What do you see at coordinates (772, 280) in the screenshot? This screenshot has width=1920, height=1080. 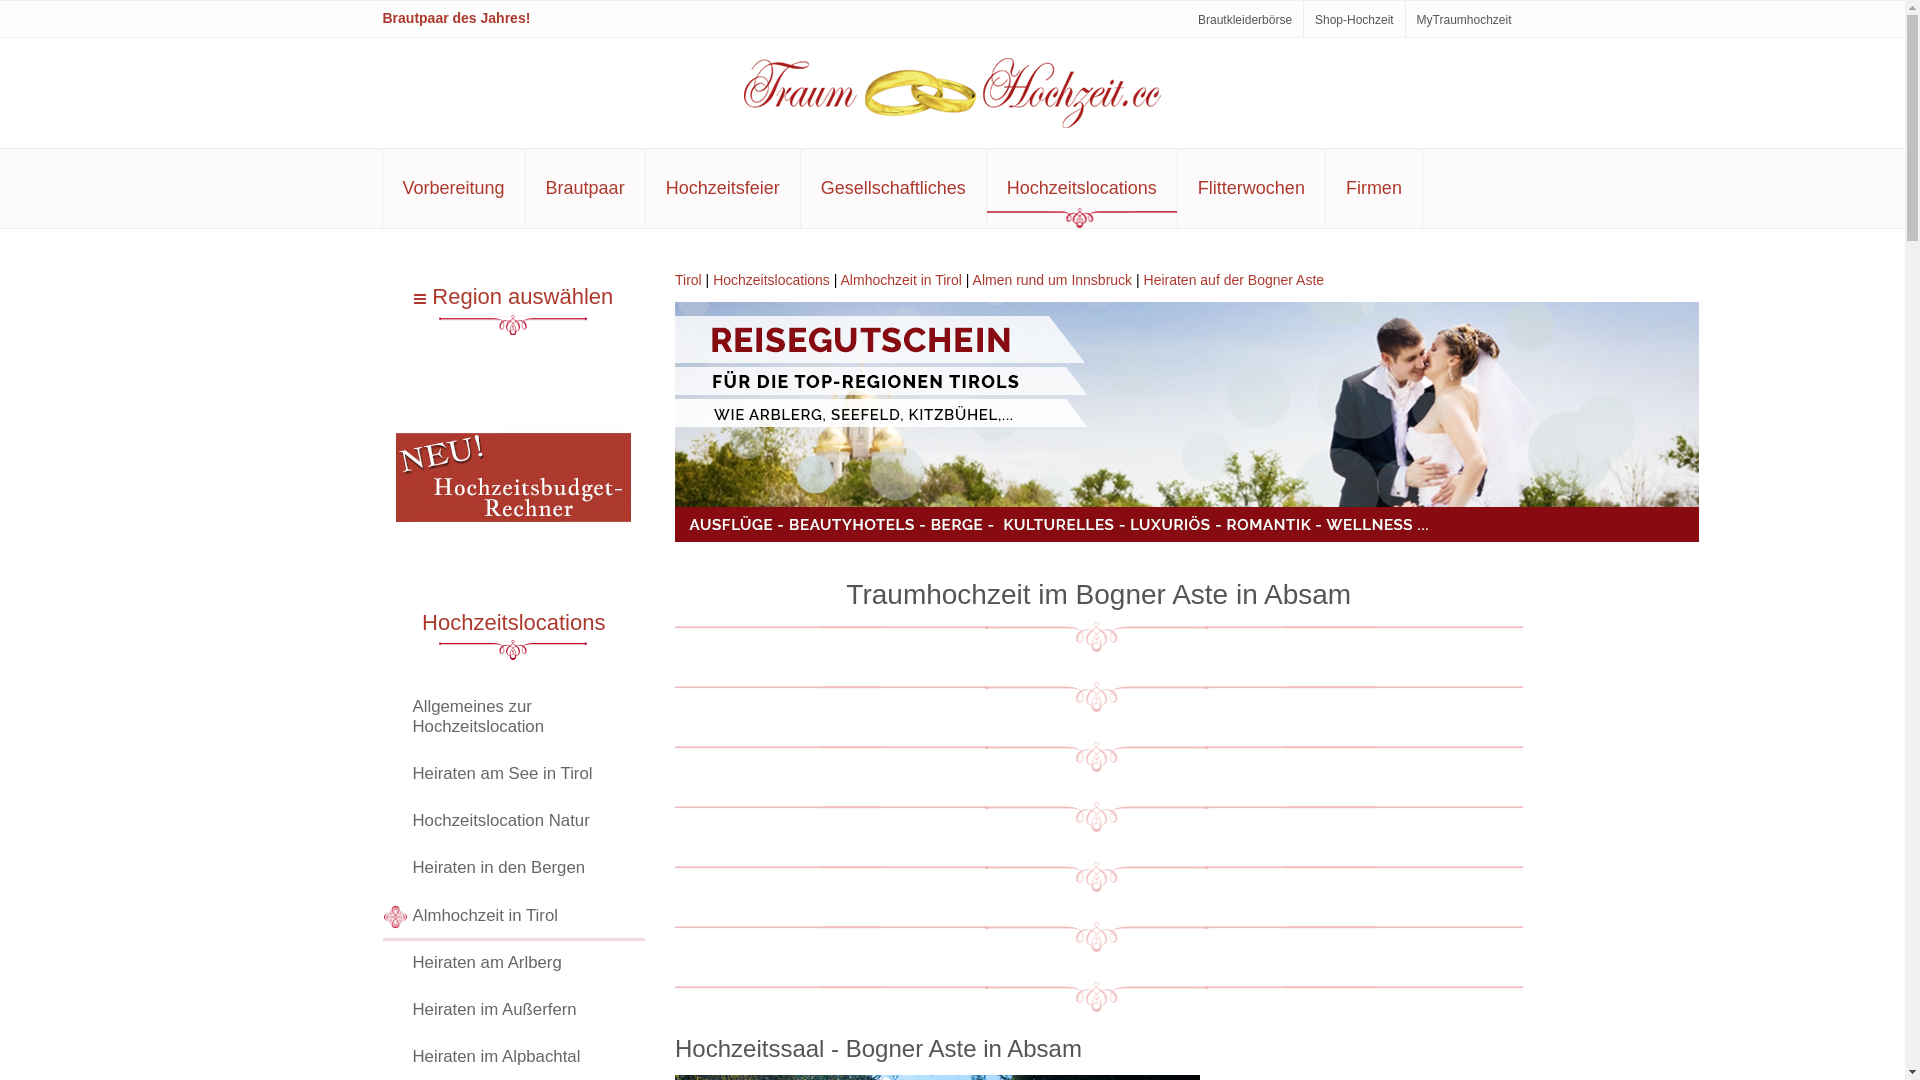 I see `Hochzeitslocations` at bounding box center [772, 280].